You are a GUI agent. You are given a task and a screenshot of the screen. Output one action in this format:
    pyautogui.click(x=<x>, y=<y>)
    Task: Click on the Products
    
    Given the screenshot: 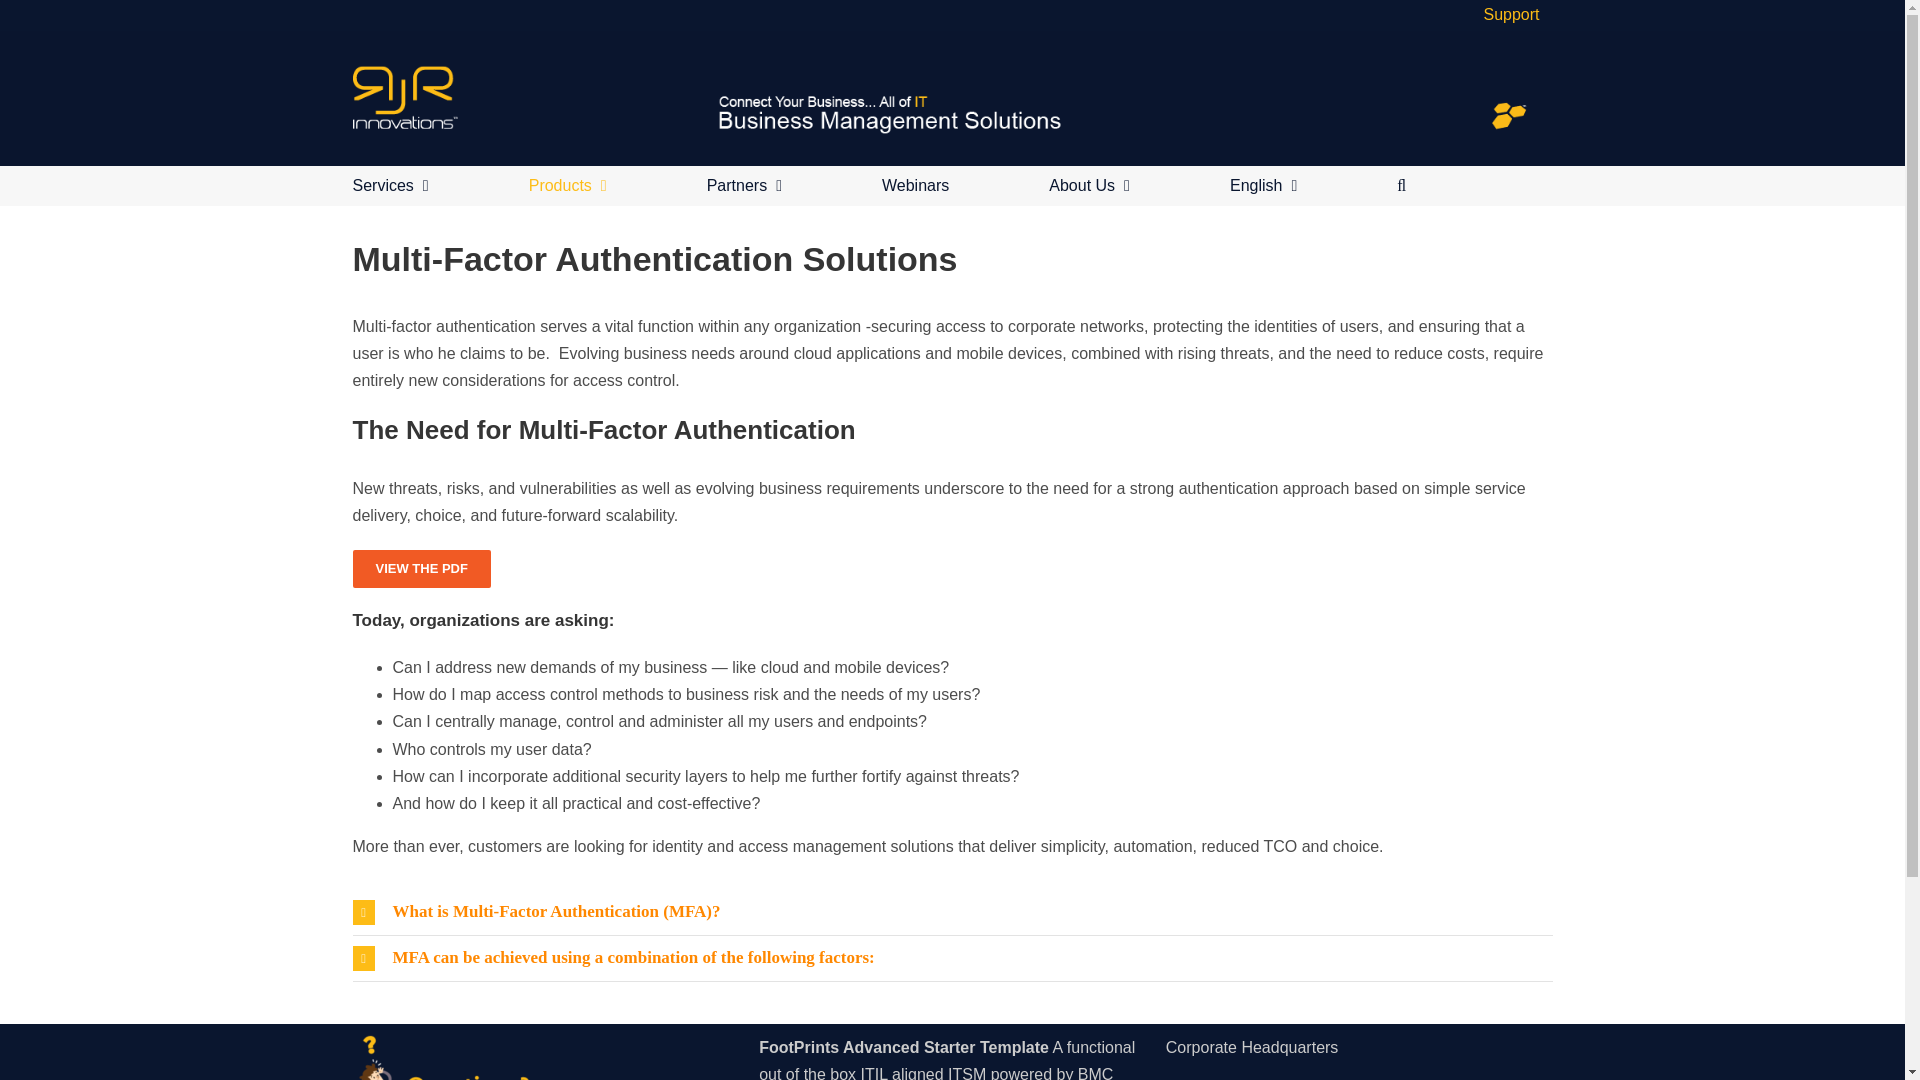 What is the action you would take?
    pyautogui.click(x=568, y=186)
    